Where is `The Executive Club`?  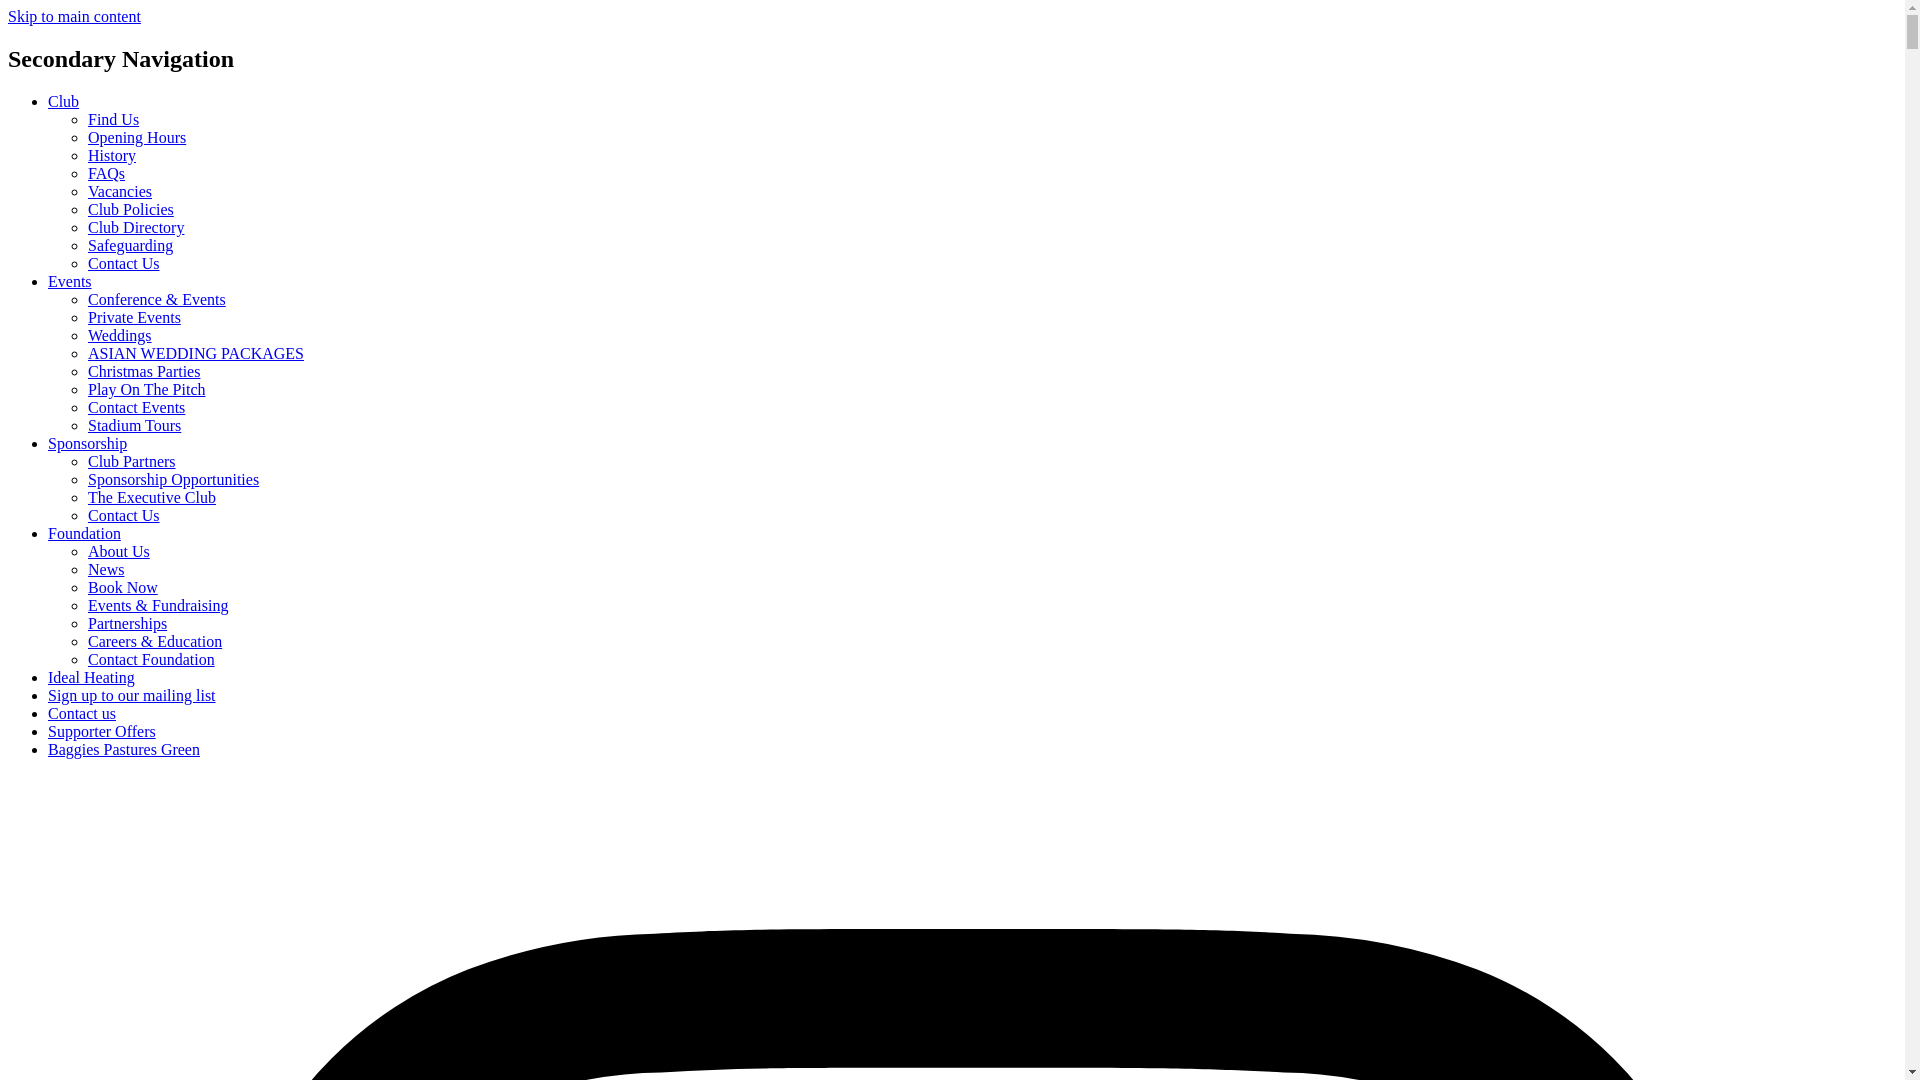 The Executive Club is located at coordinates (152, 498).